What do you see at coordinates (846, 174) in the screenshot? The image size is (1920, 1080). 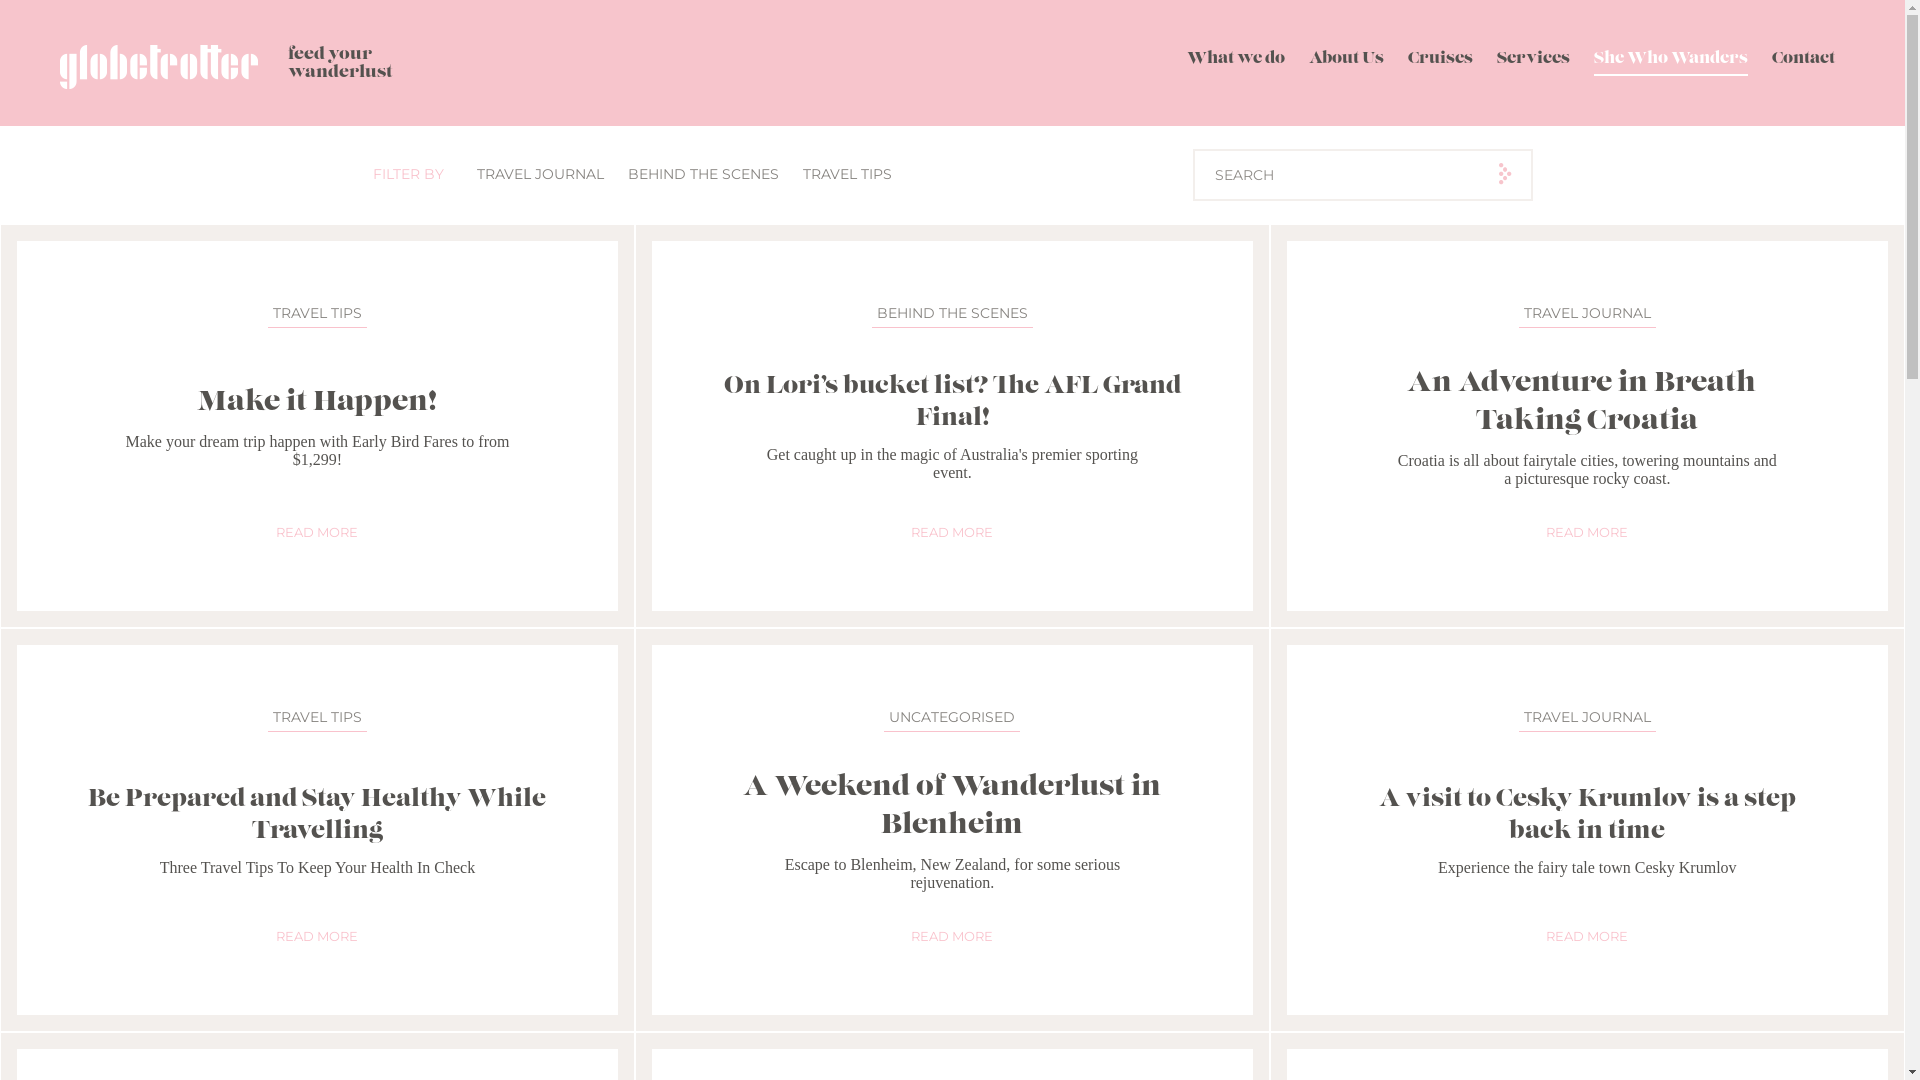 I see `TRAVEL TIPS` at bounding box center [846, 174].